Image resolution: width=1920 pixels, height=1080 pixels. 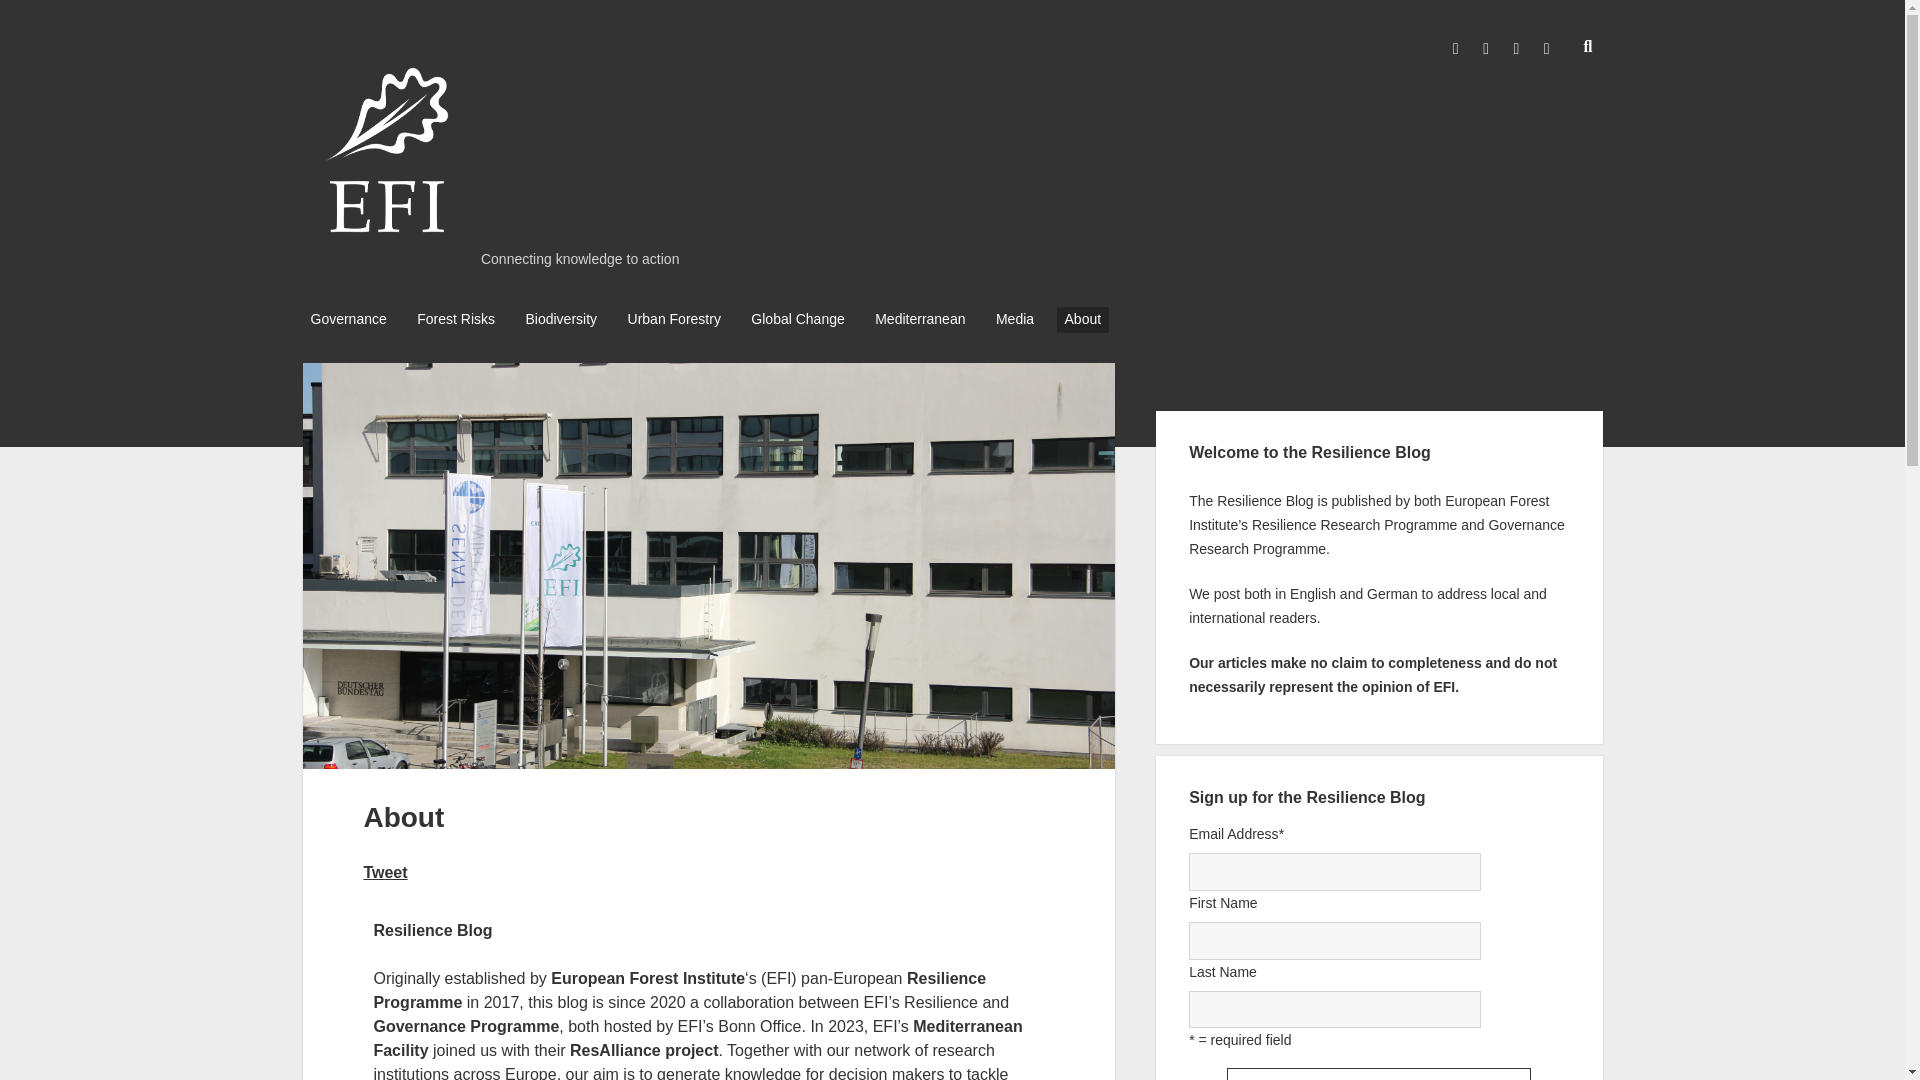 What do you see at coordinates (347, 319) in the screenshot?
I see `Governance` at bounding box center [347, 319].